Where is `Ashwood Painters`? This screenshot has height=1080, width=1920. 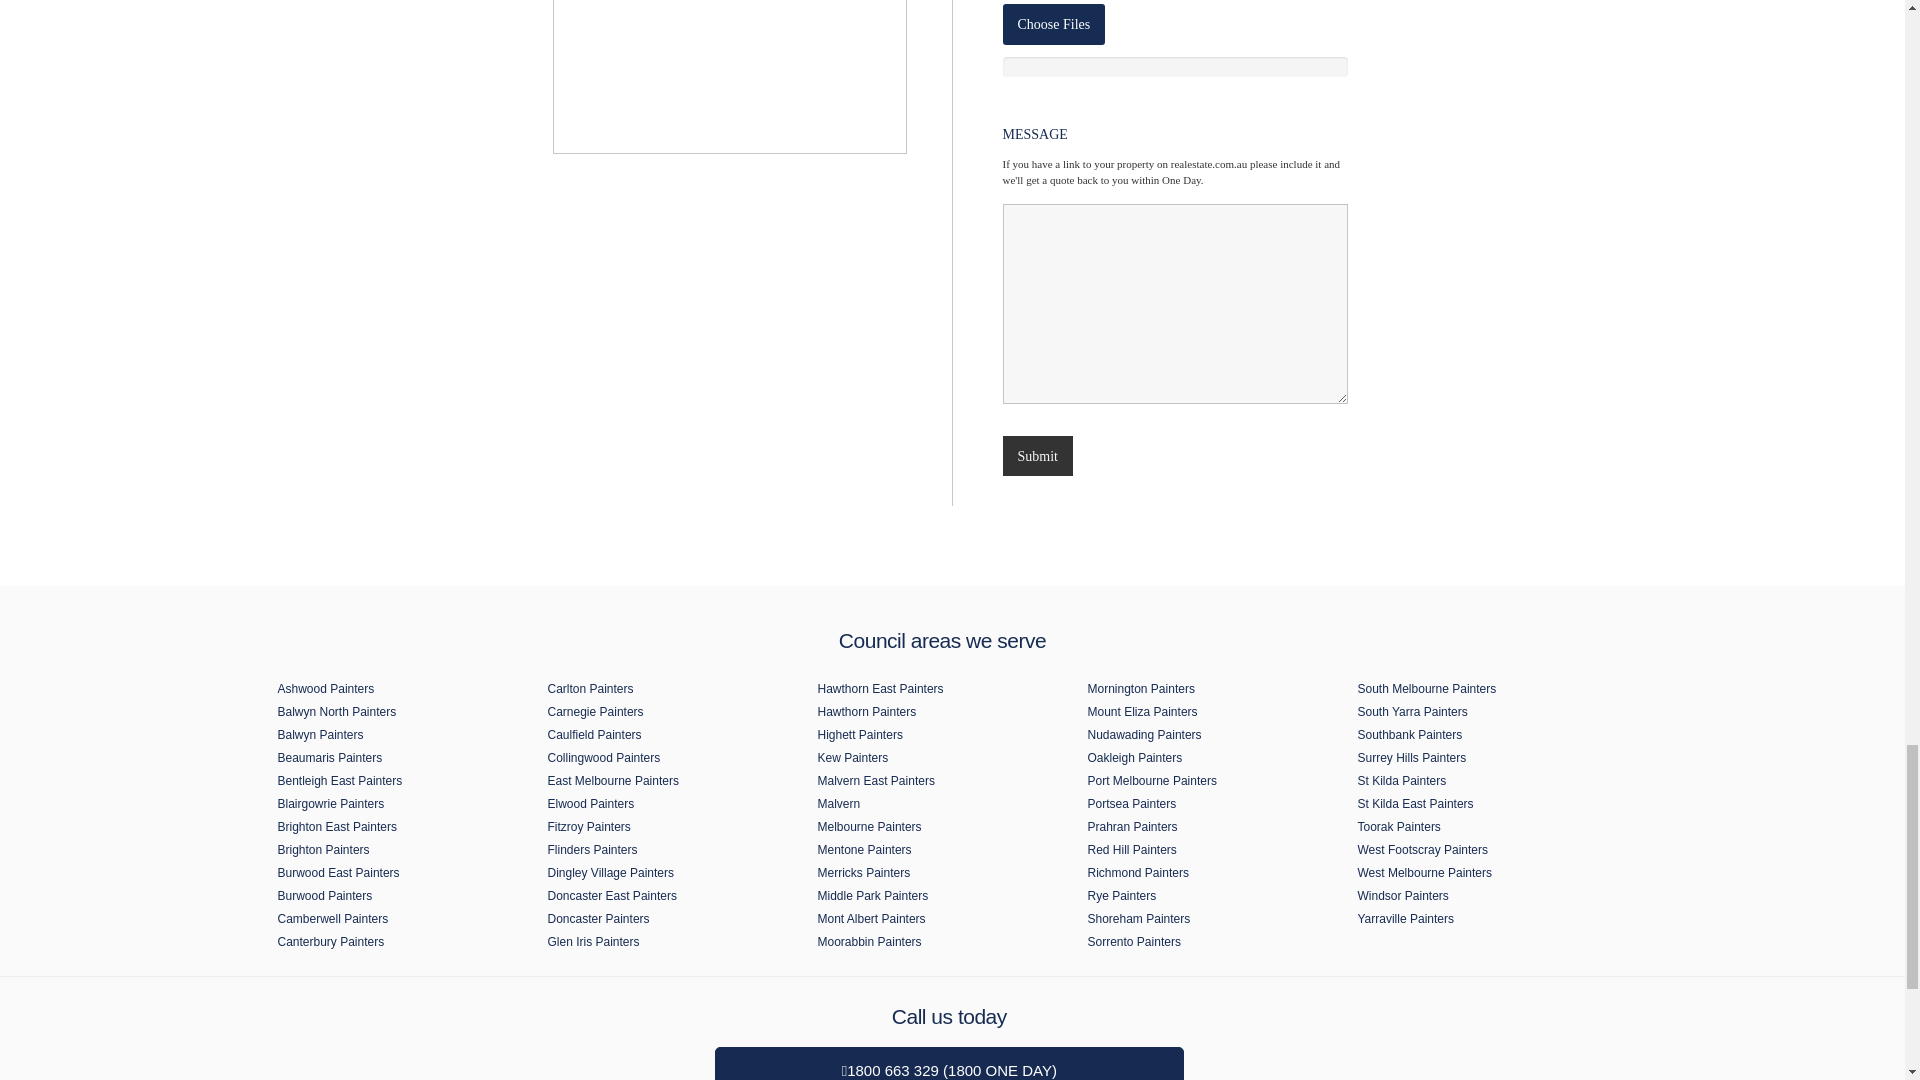 Ashwood Painters is located at coordinates (403, 688).